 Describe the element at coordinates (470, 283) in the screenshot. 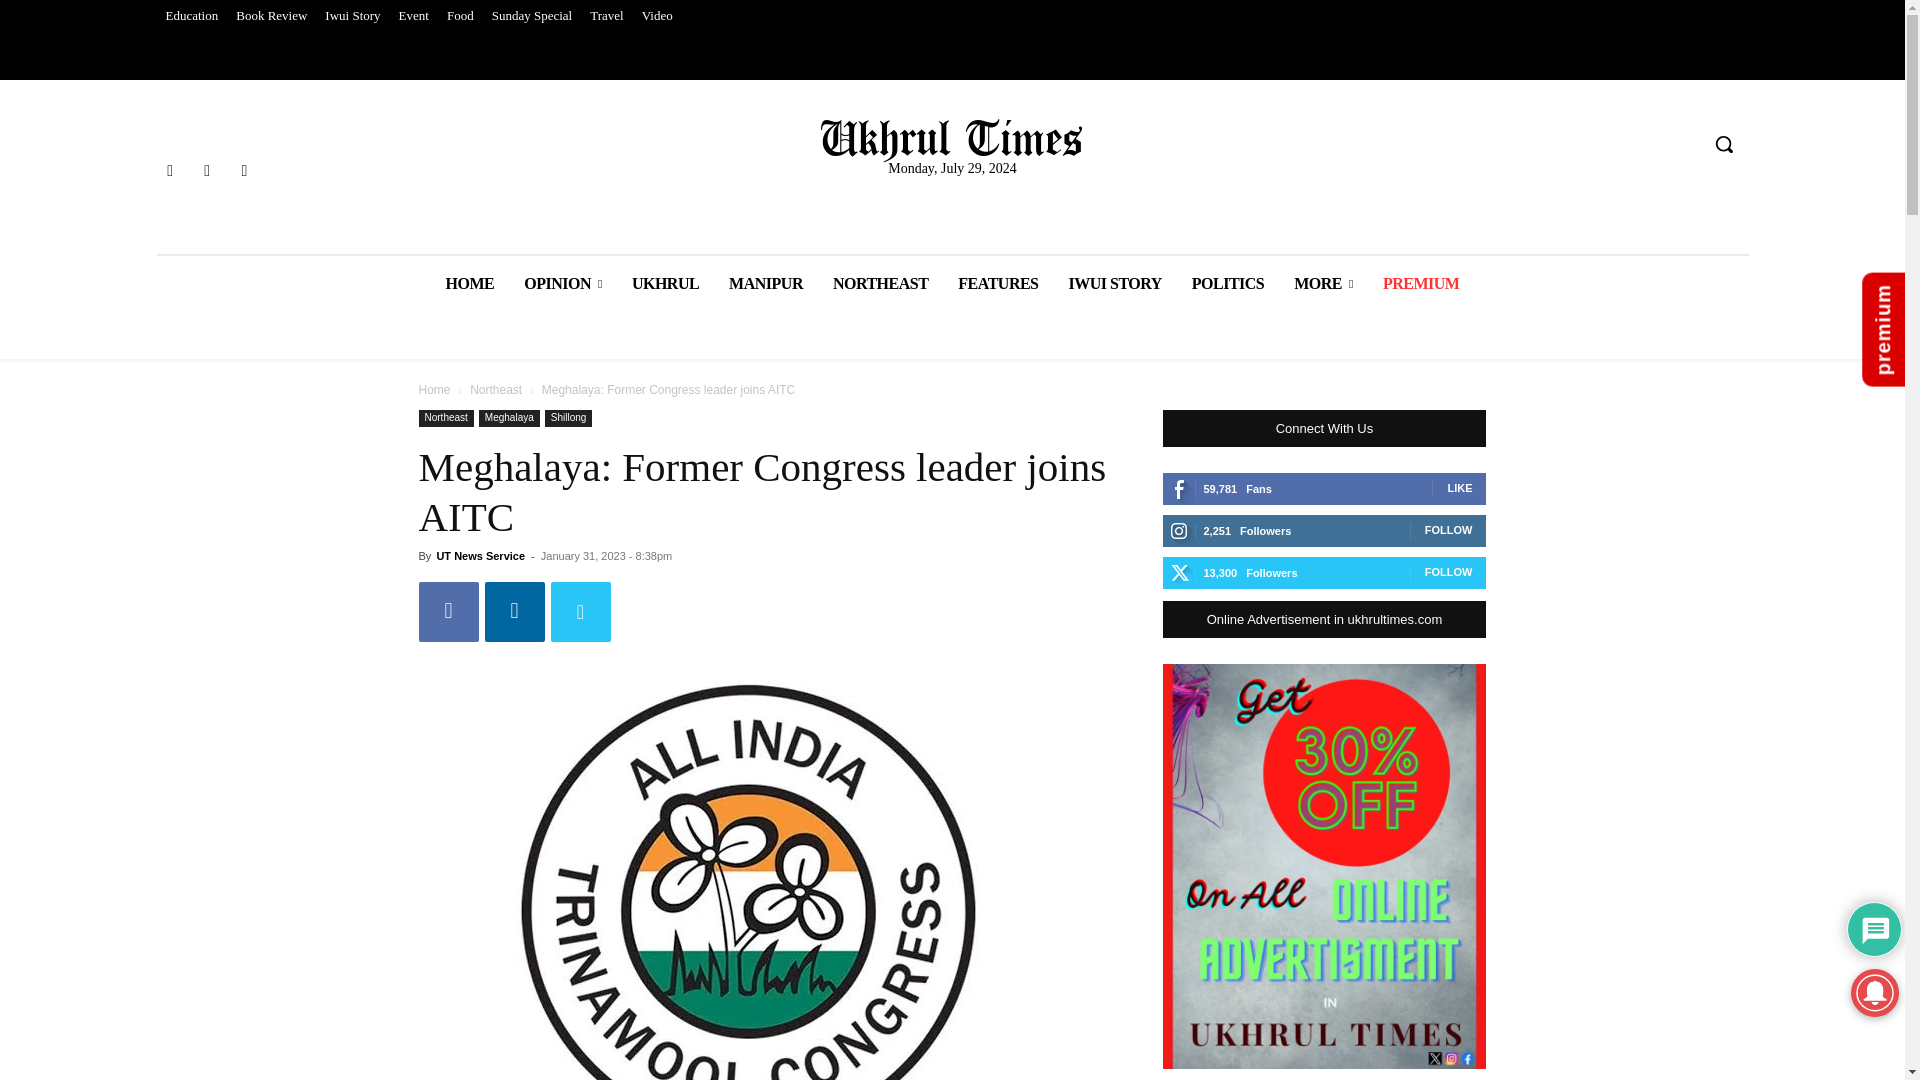

I see `HOME` at that location.